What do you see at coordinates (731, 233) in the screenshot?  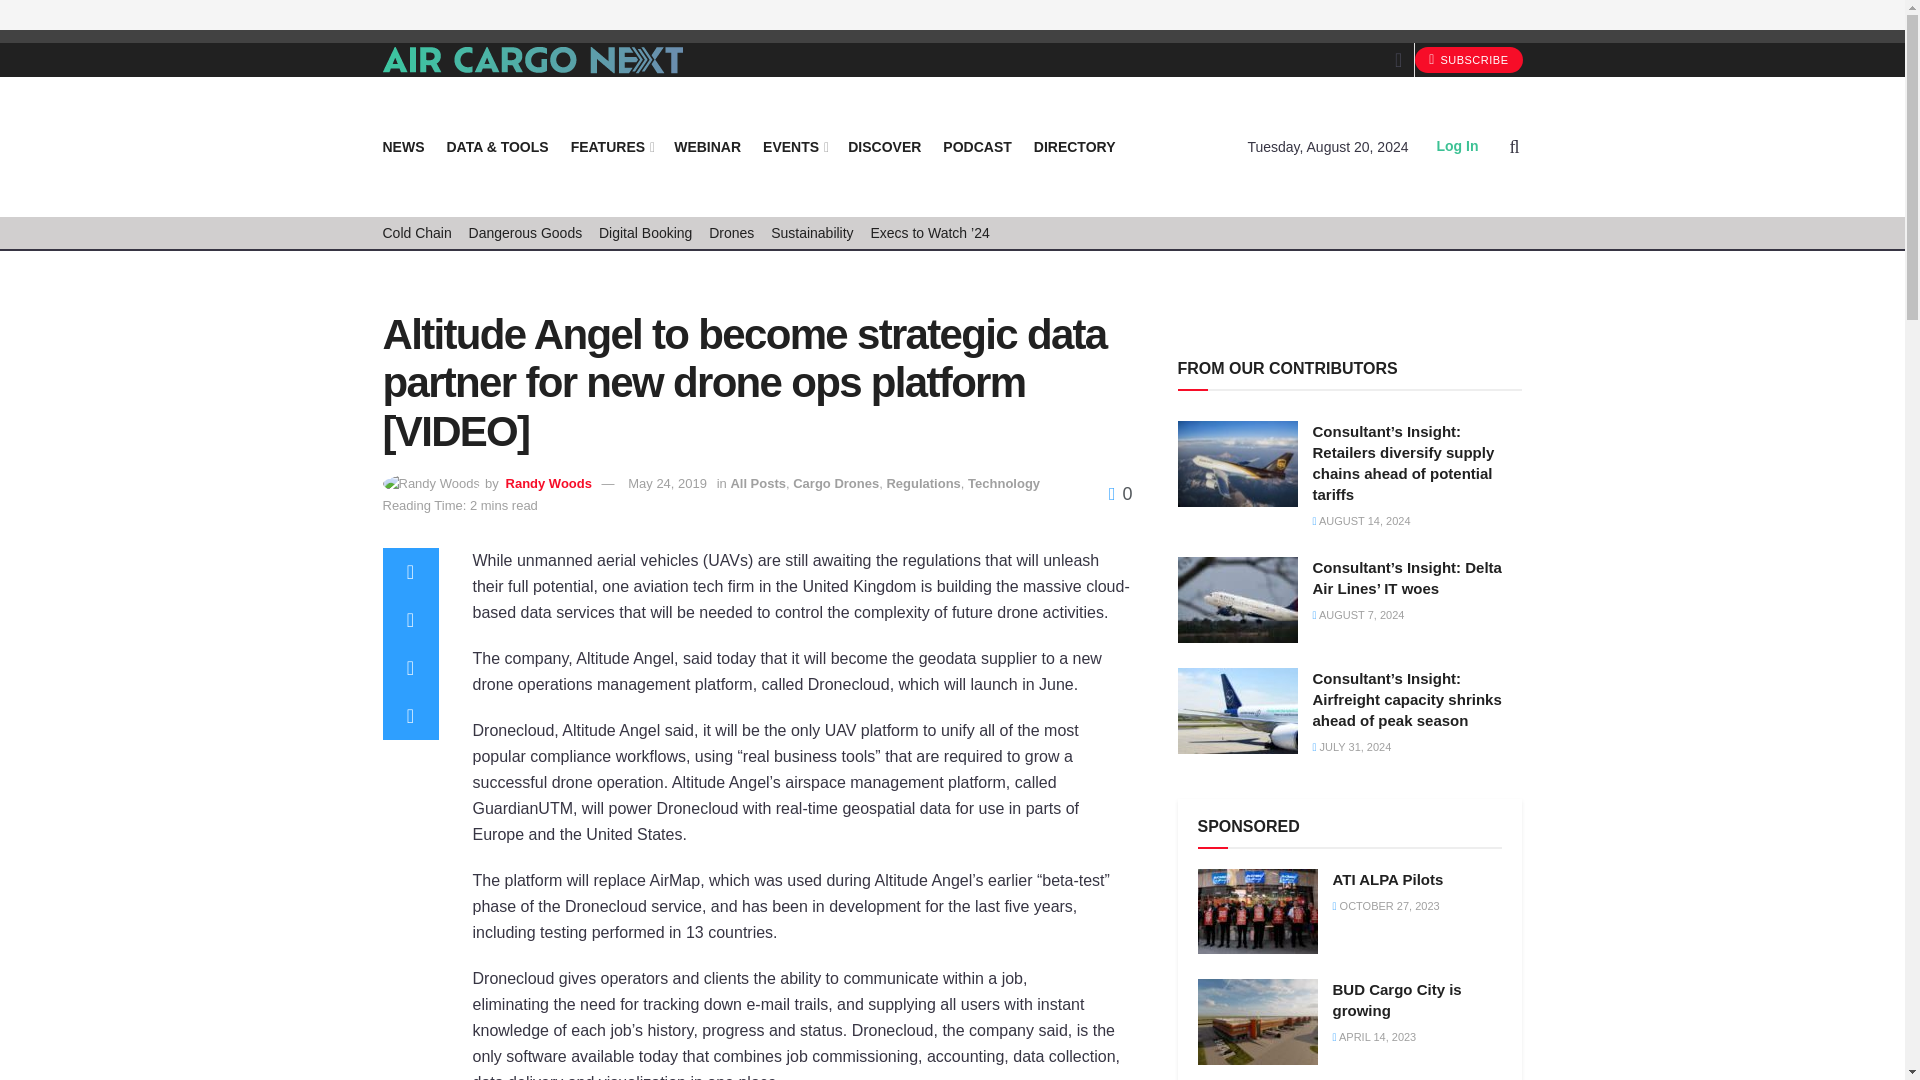 I see `Drones` at bounding box center [731, 233].